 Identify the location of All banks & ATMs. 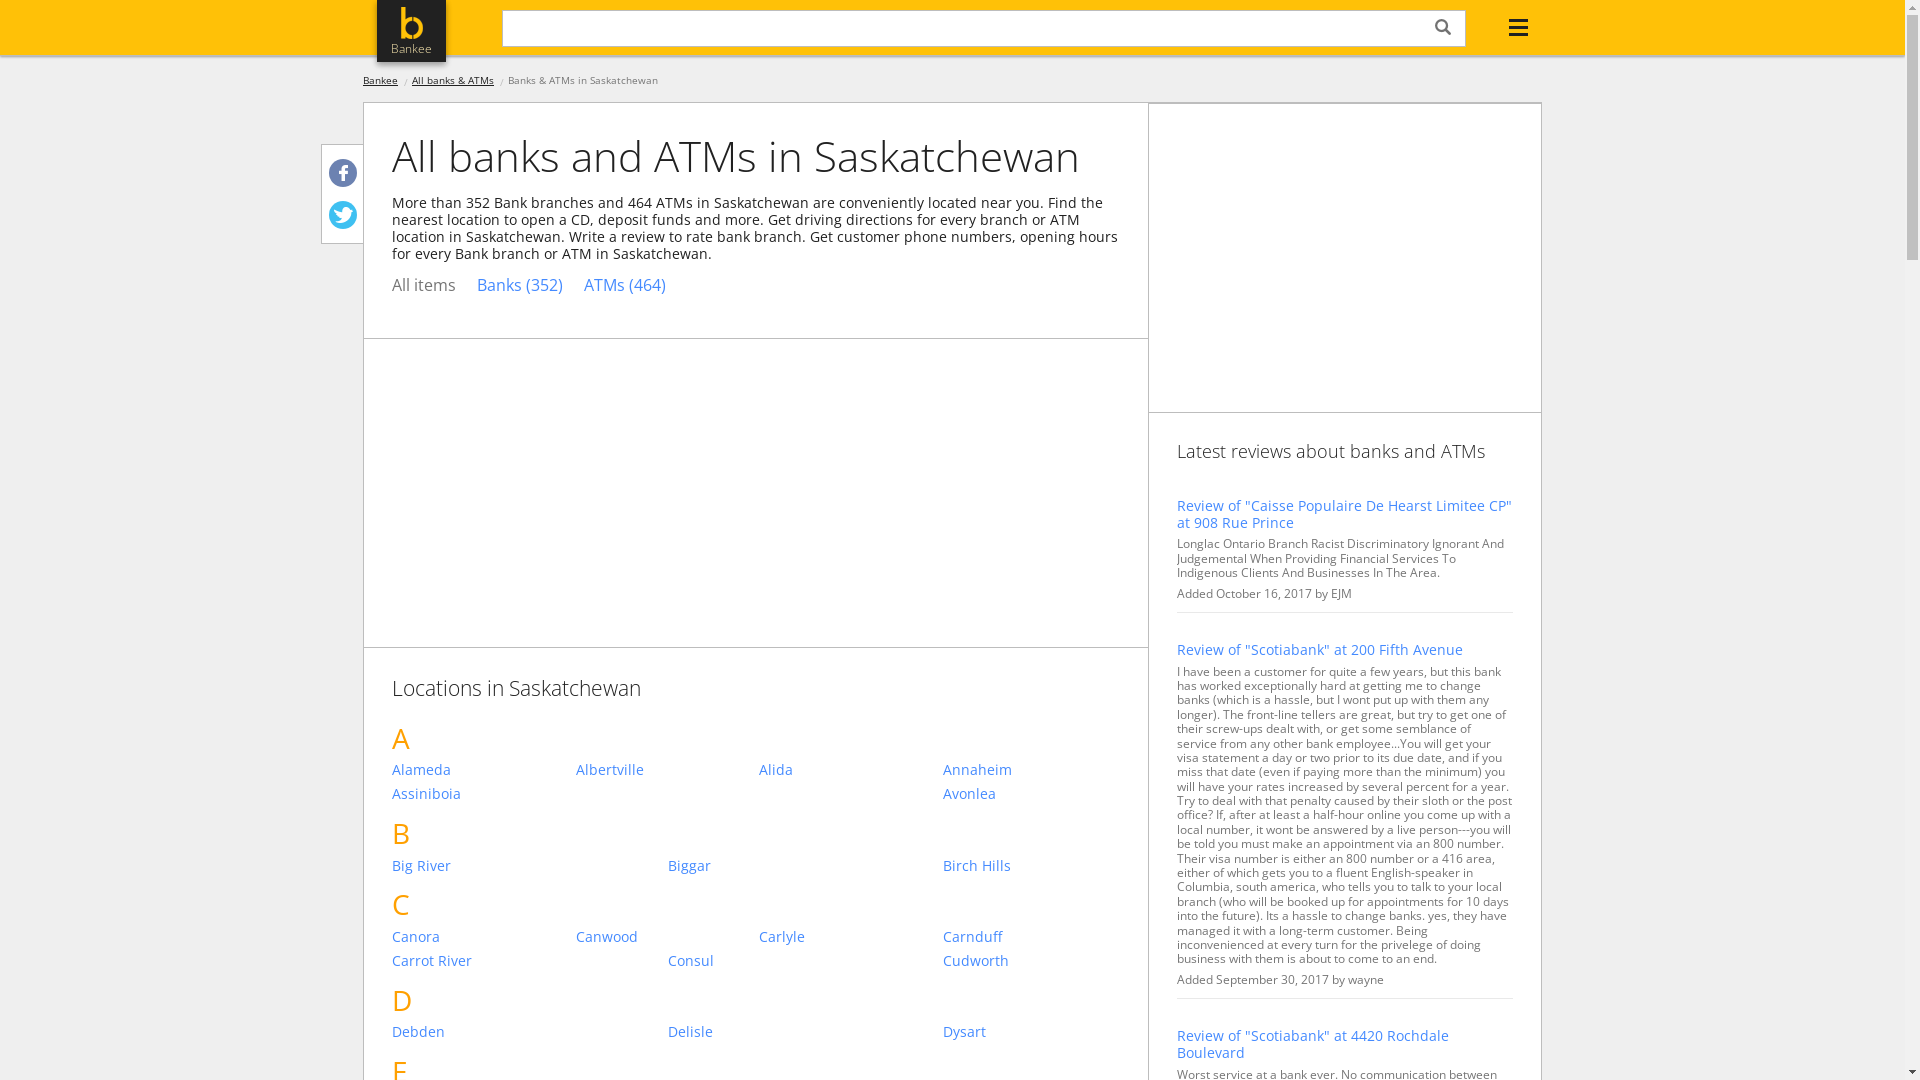
(452, 80).